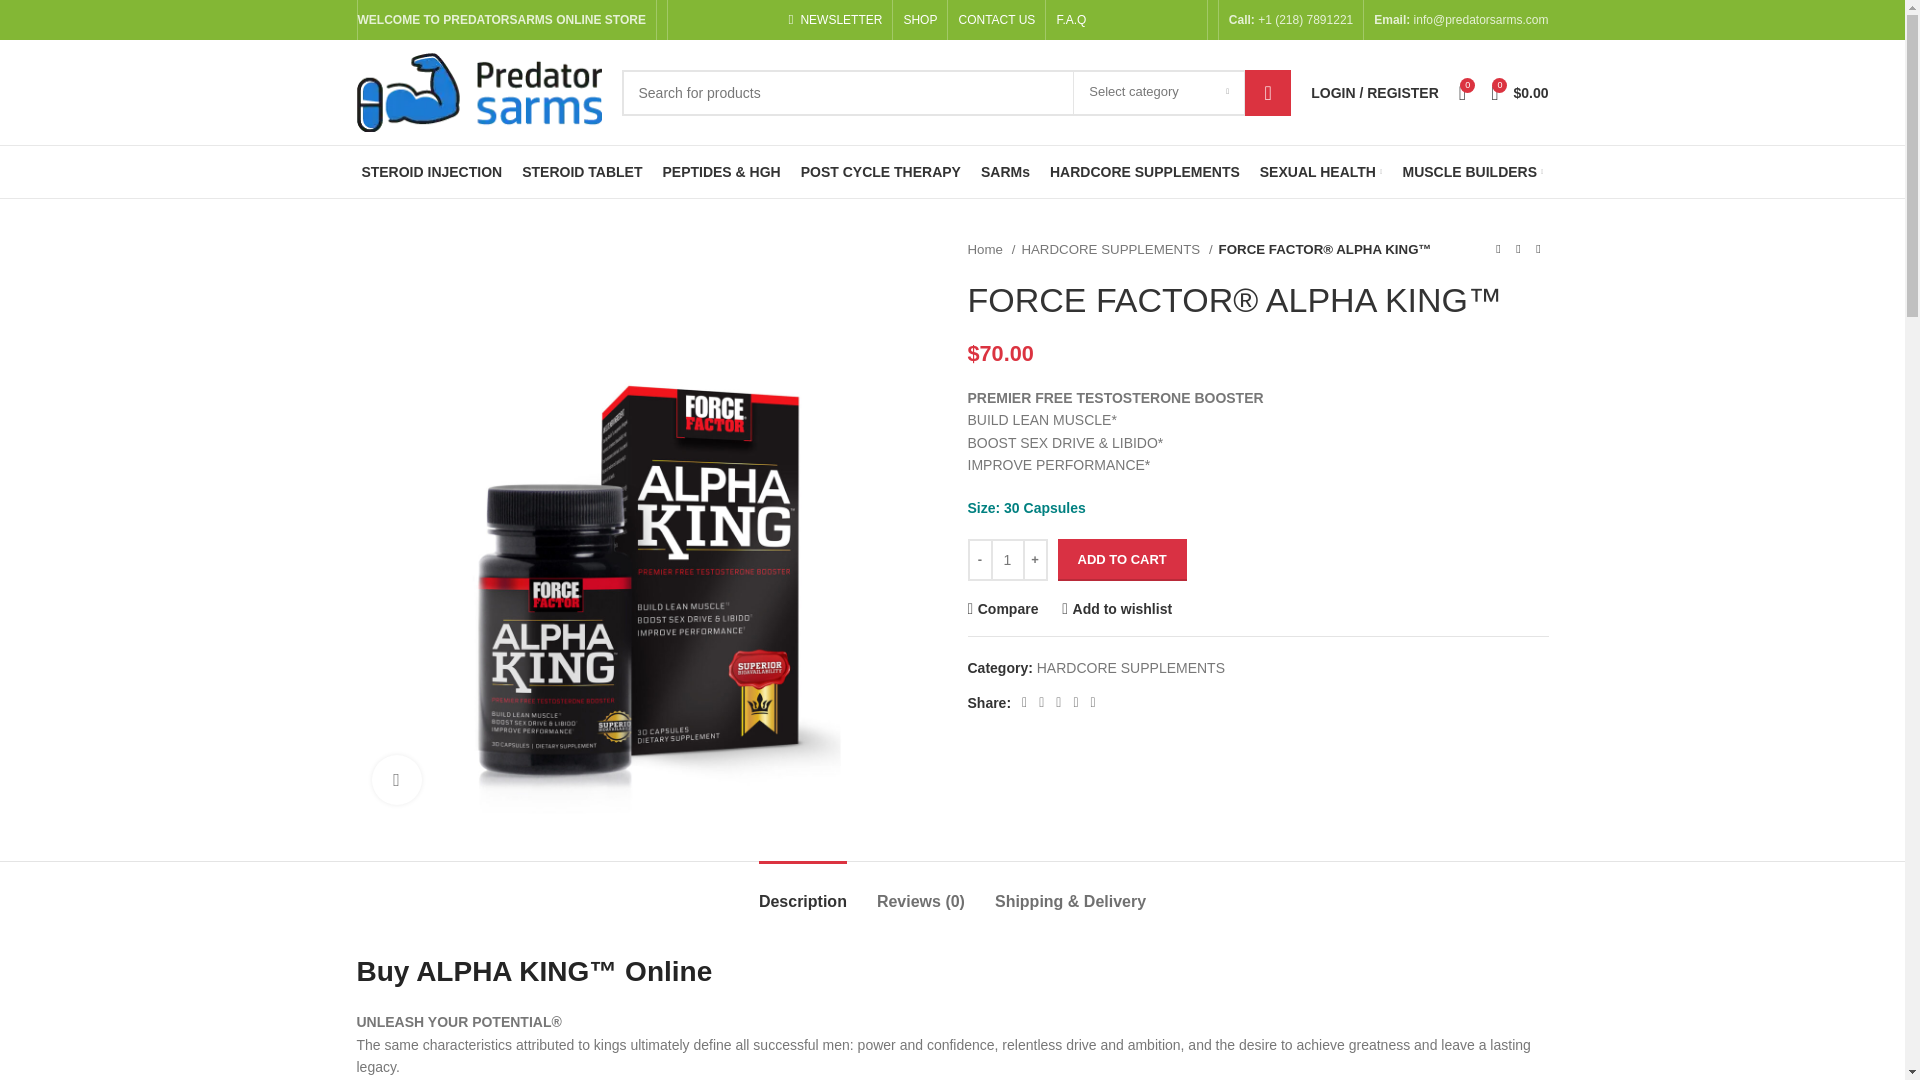 This screenshot has width=1920, height=1080. Describe the element at coordinates (1320, 172) in the screenshot. I see `SEXUAL HEALTH` at that location.